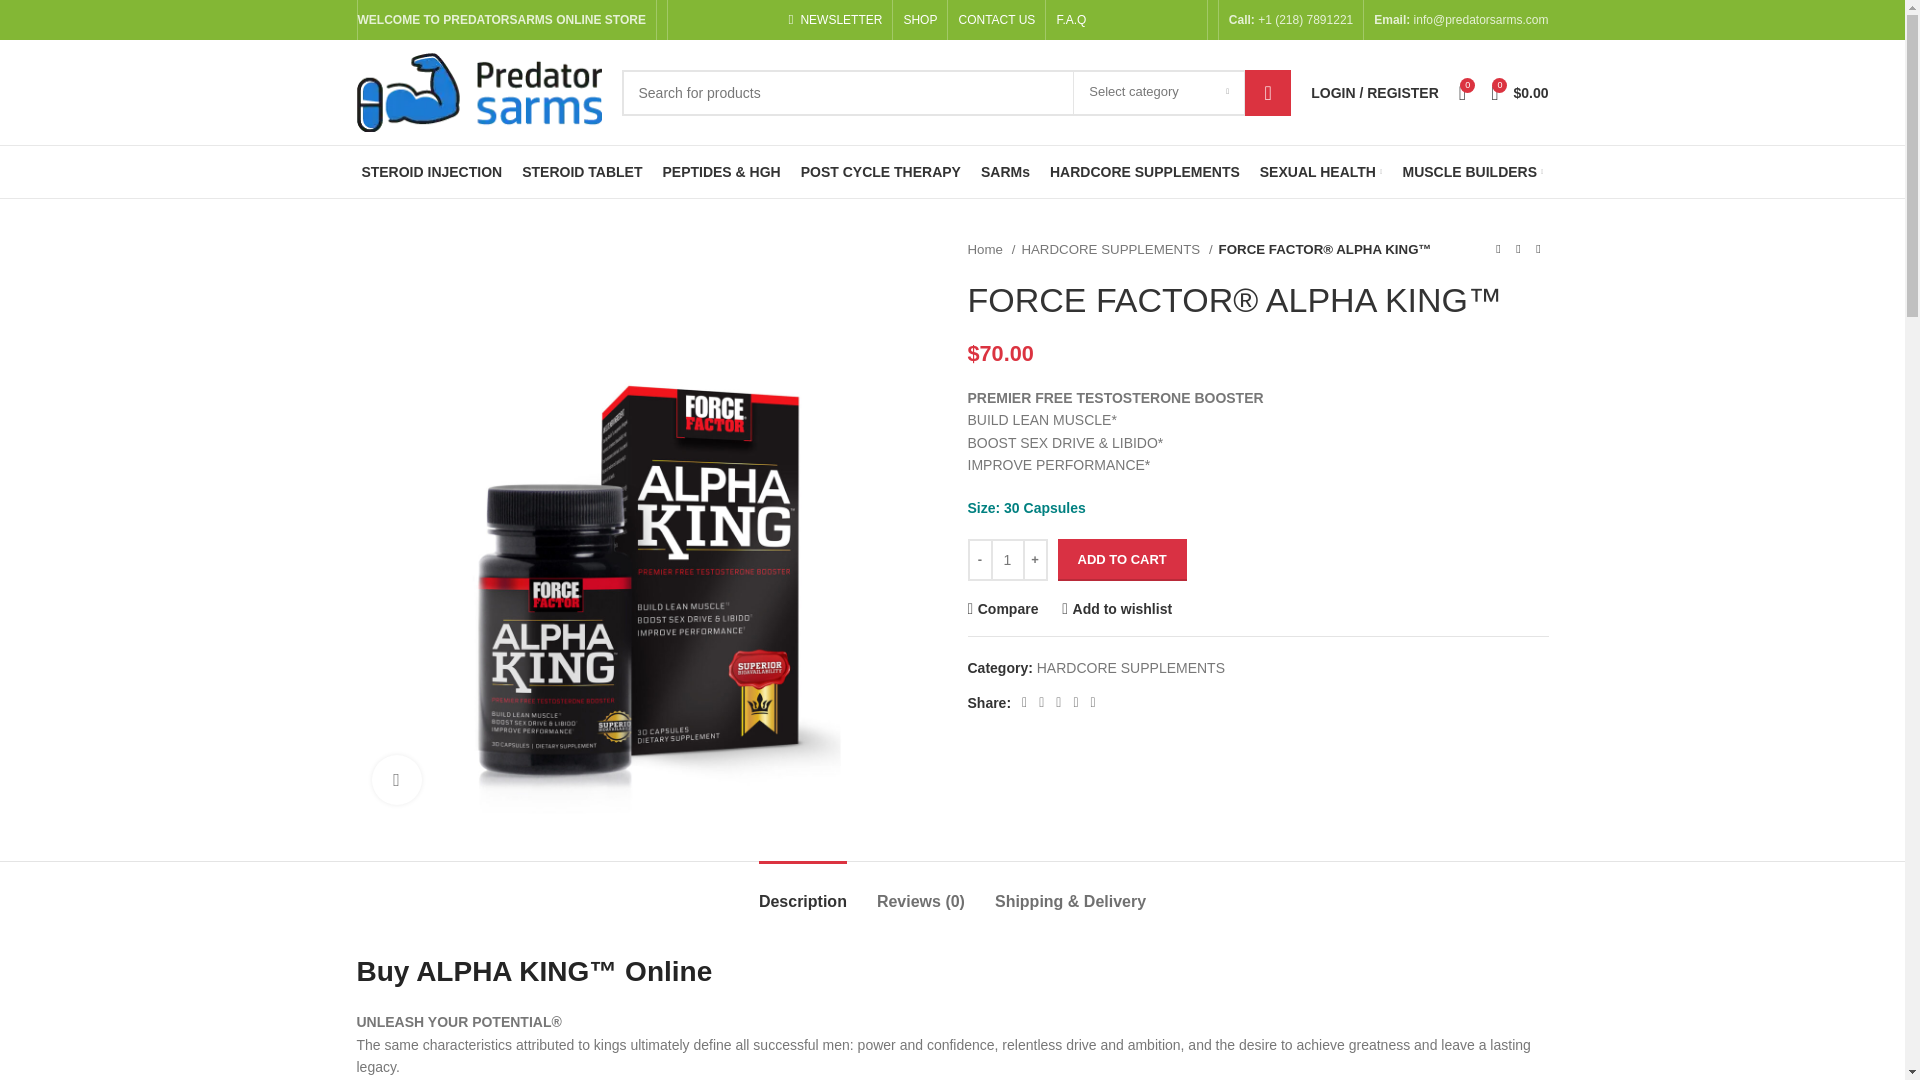 This screenshot has width=1920, height=1080. Describe the element at coordinates (1320, 172) in the screenshot. I see `SEXUAL HEALTH` at that location.